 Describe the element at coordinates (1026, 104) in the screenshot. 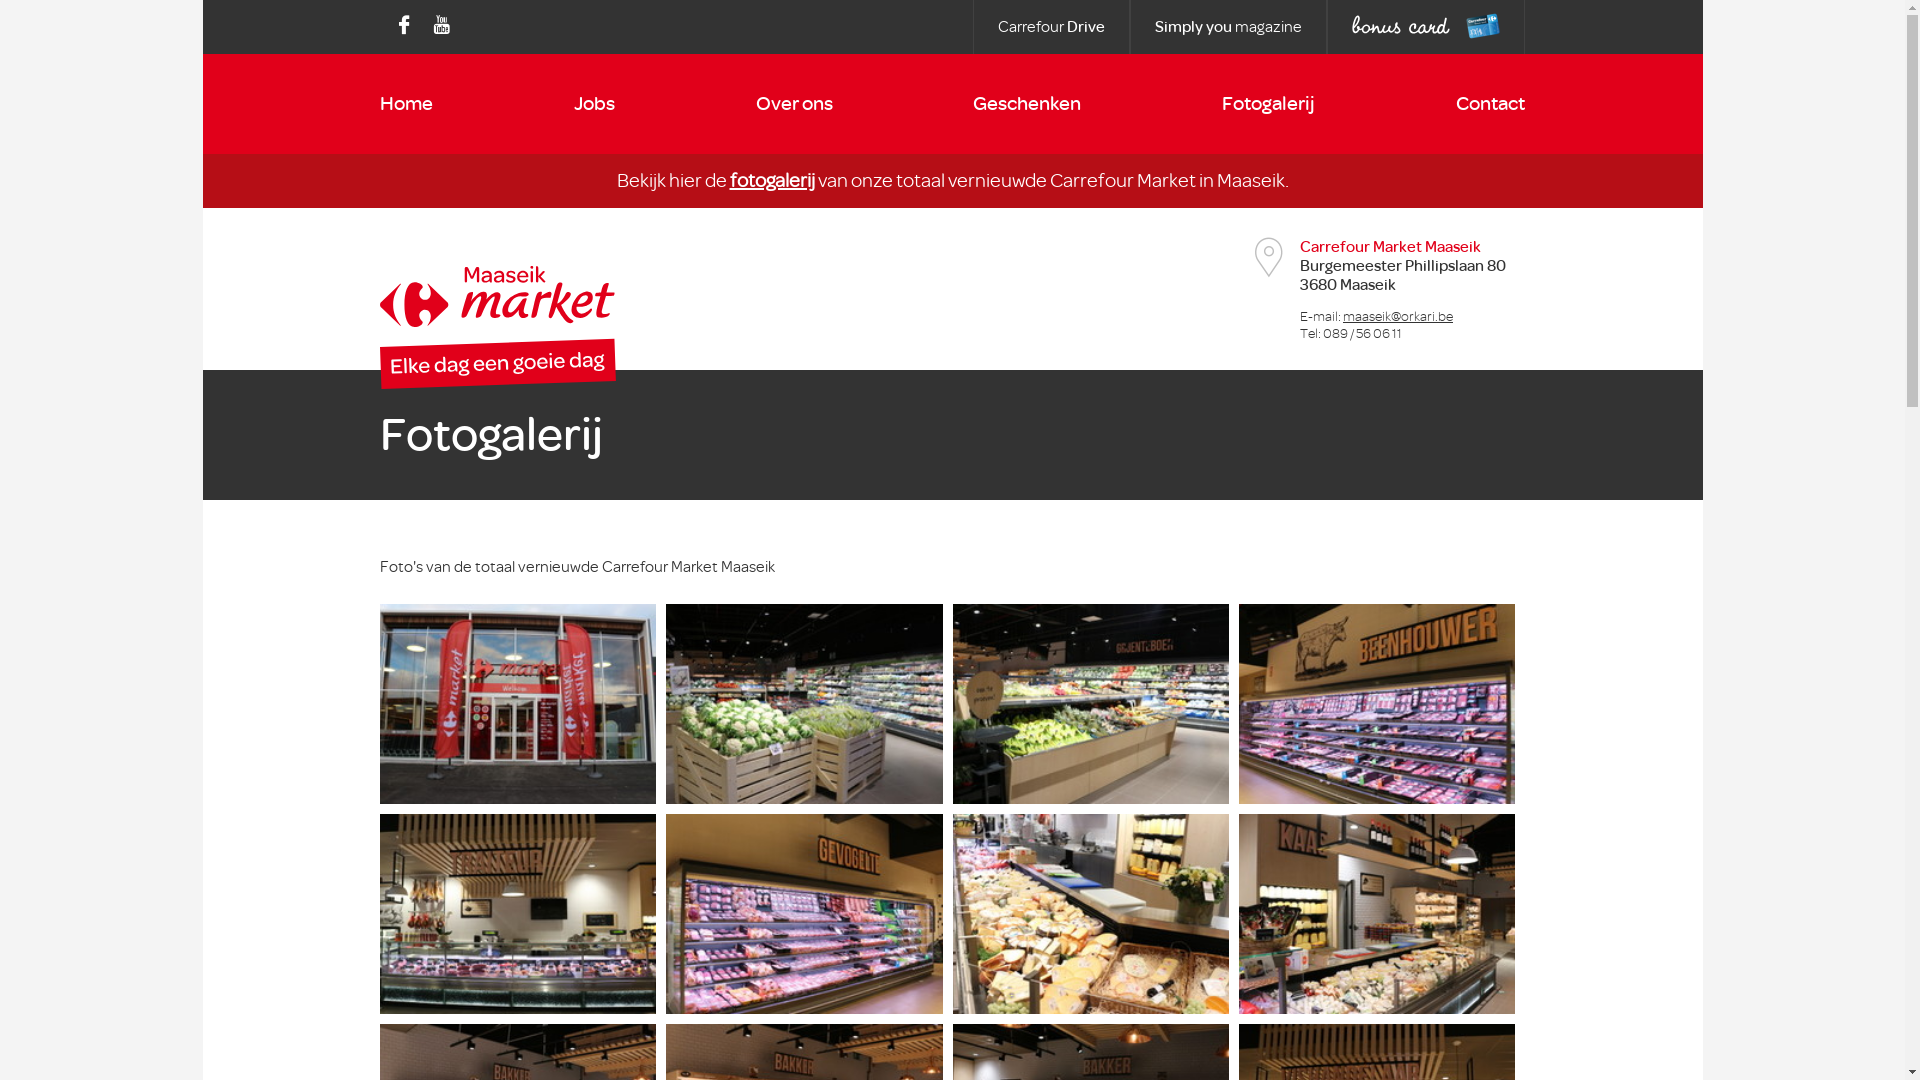

I see `Geschenken` at that location.